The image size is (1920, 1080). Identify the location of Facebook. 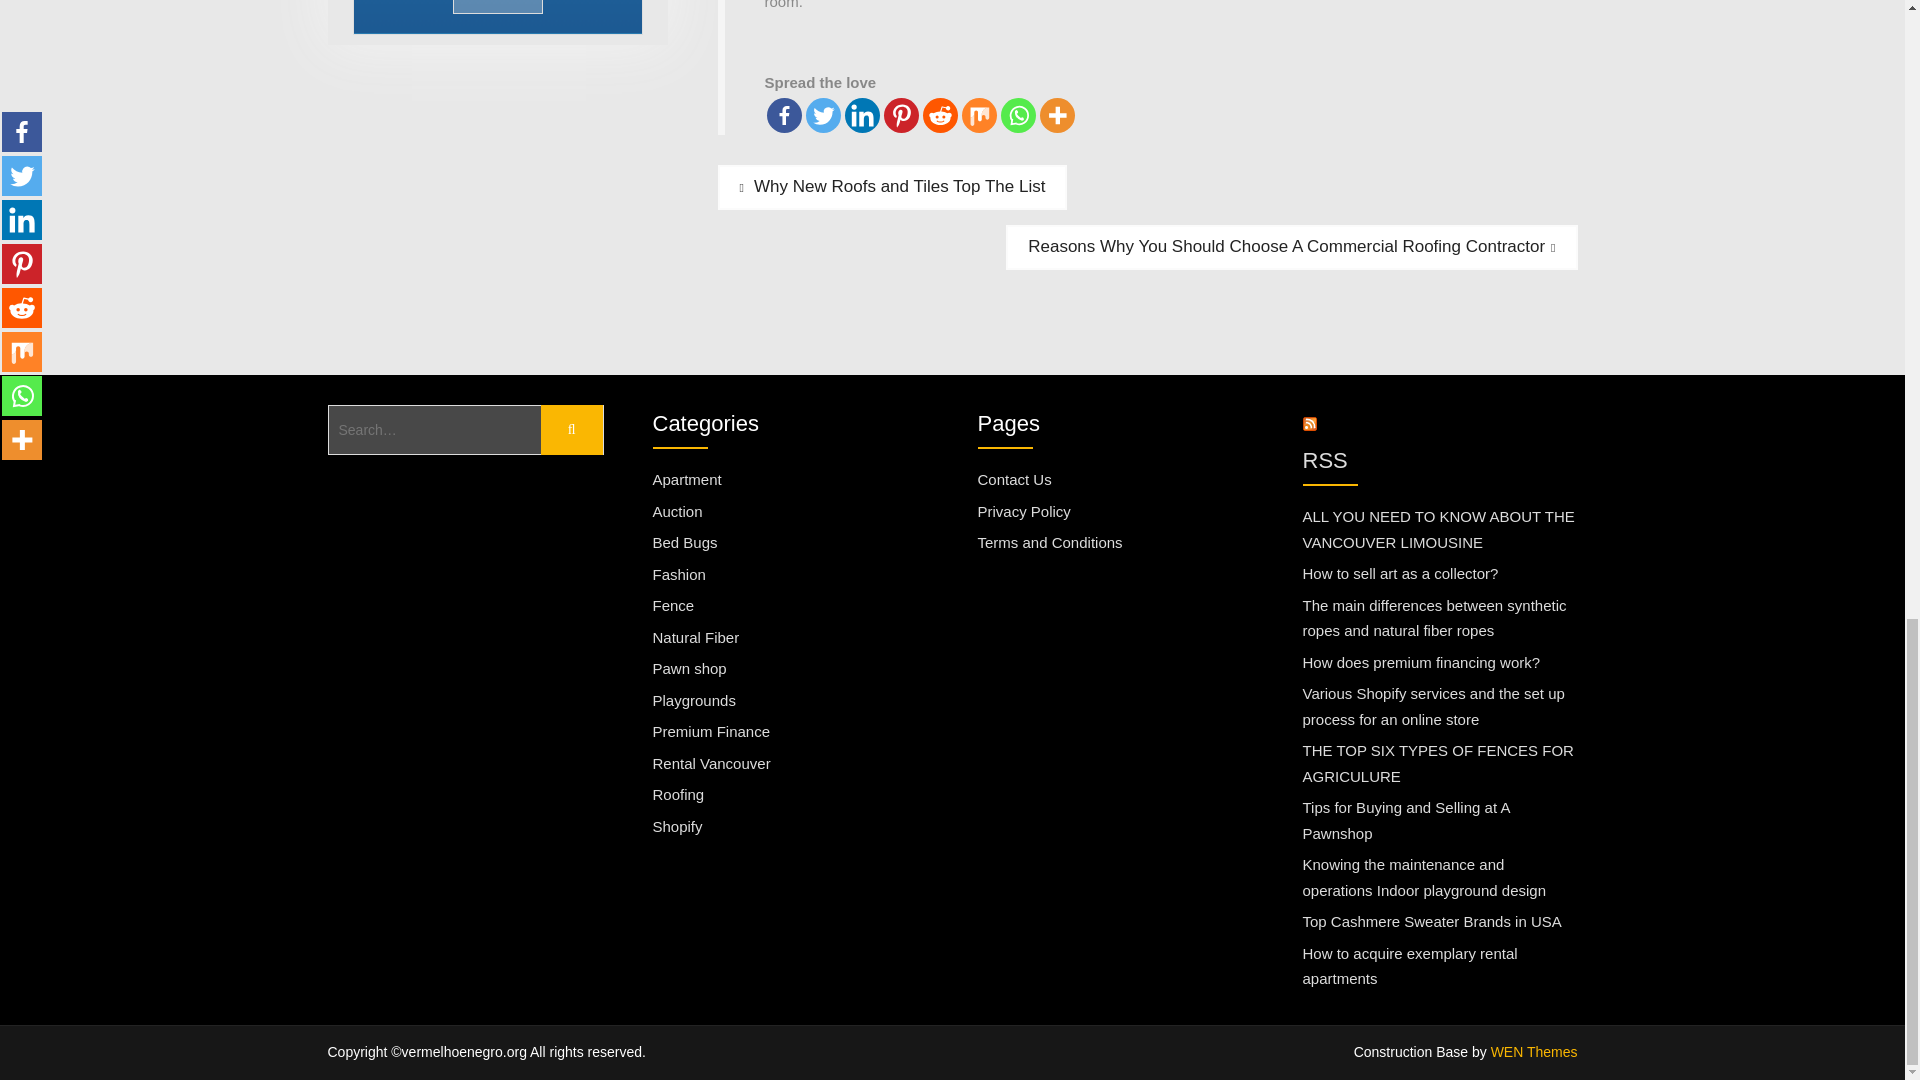
(783, 115).